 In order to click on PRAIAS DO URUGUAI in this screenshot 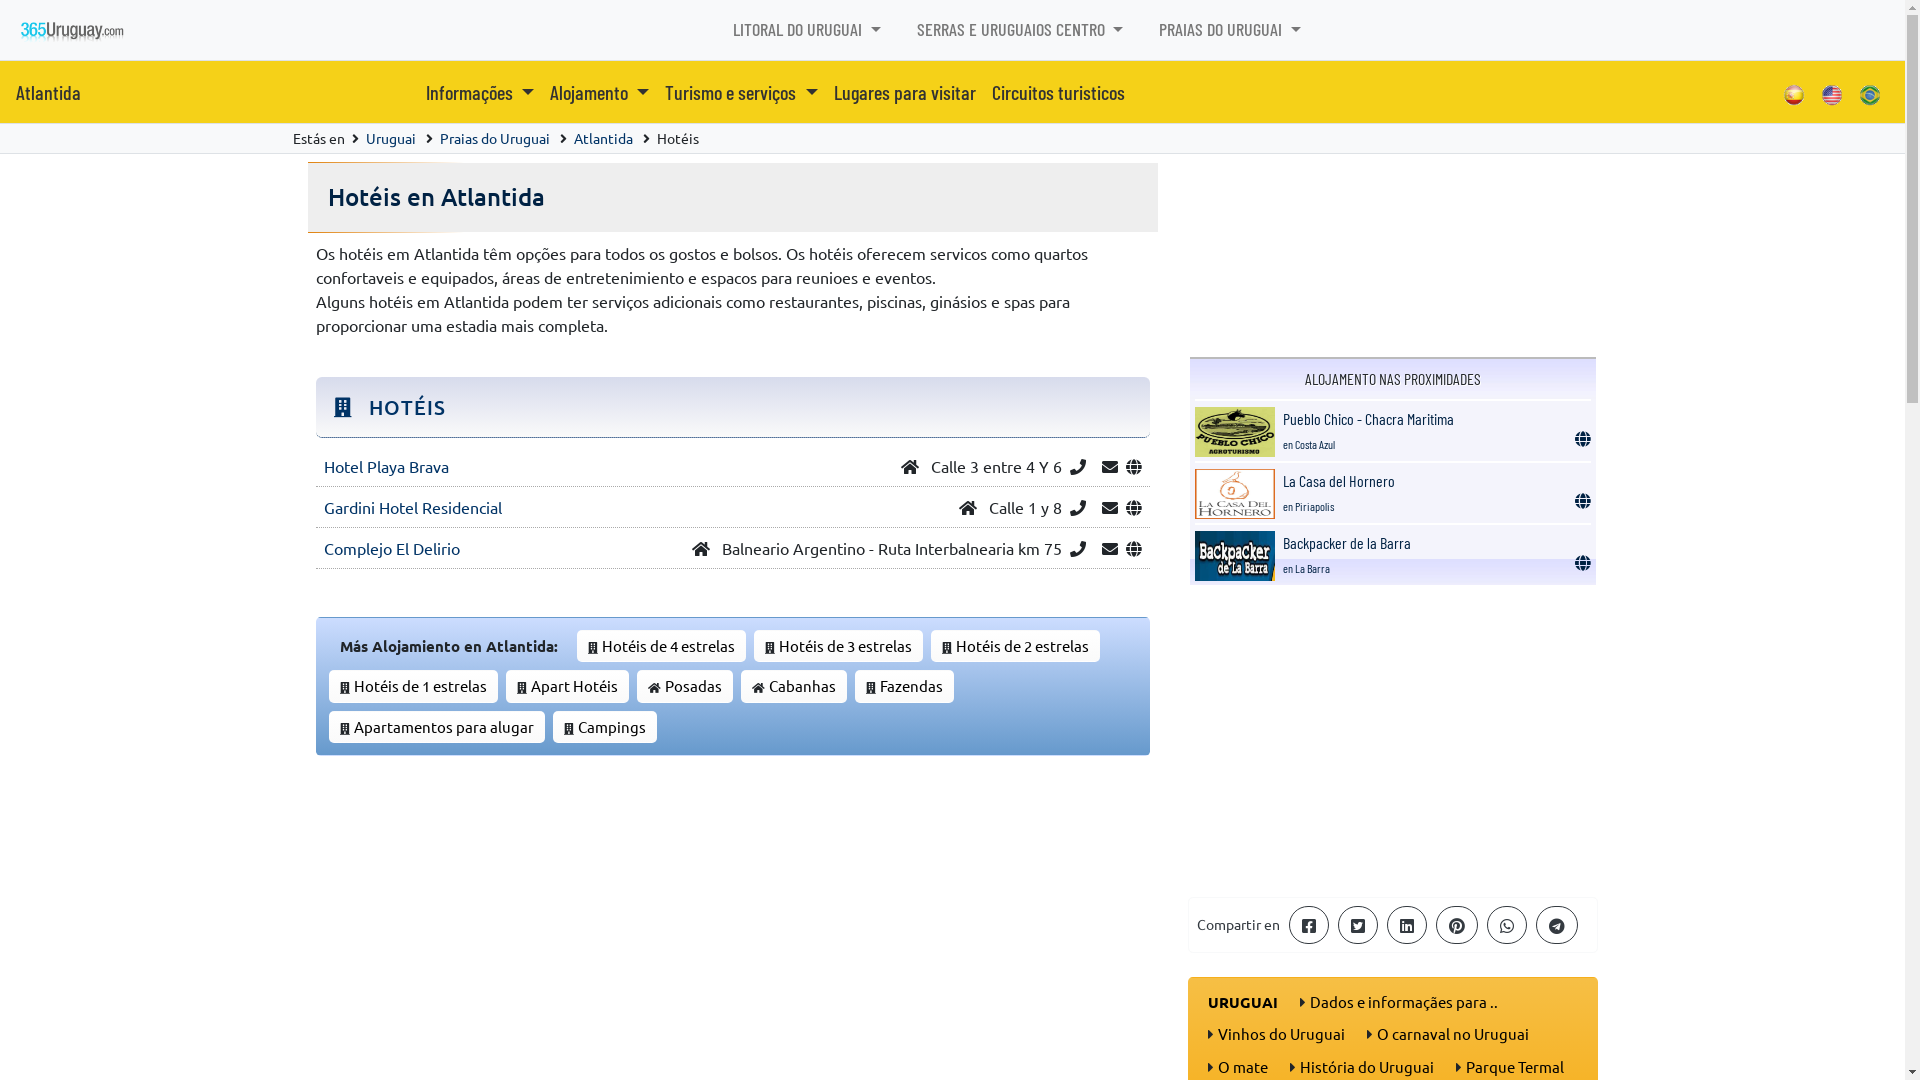, I will do `click(1230, 30)`.